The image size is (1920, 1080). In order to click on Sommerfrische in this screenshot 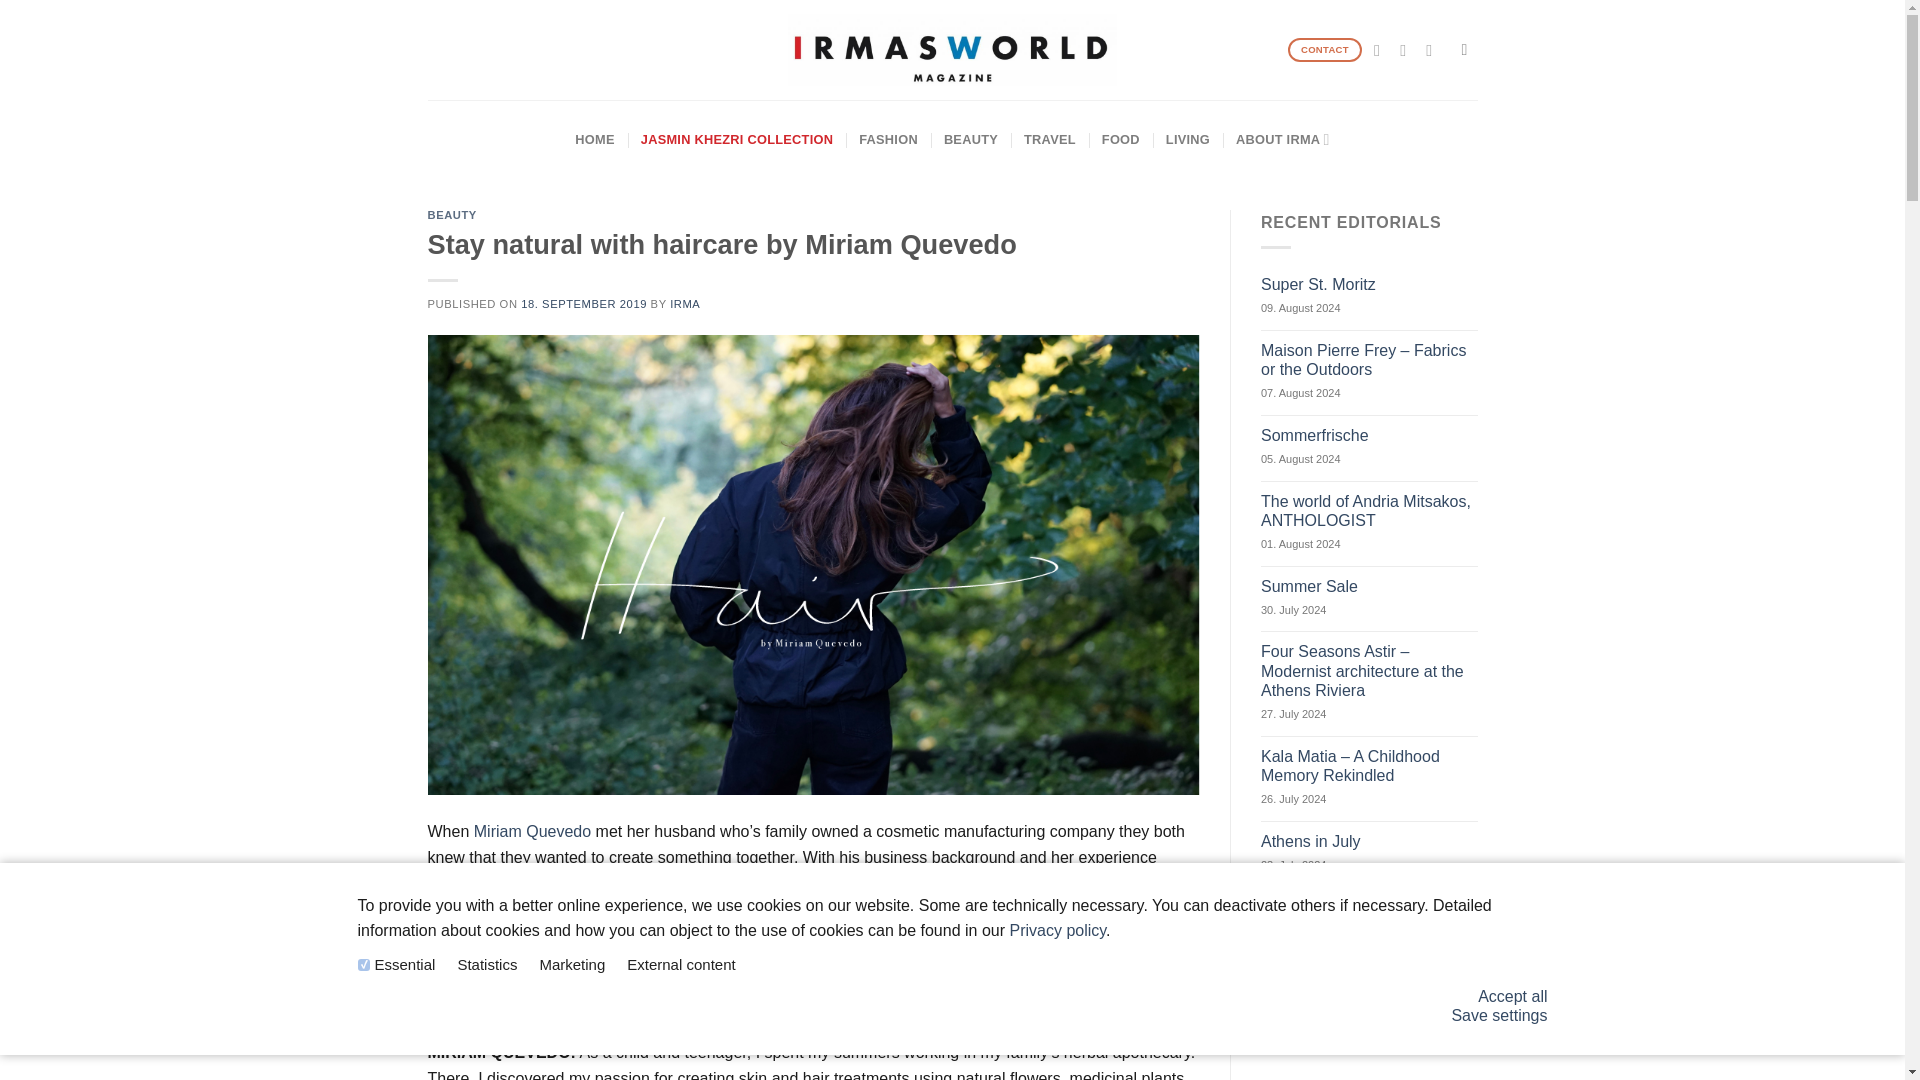, I will do `click(1370, 434)`.